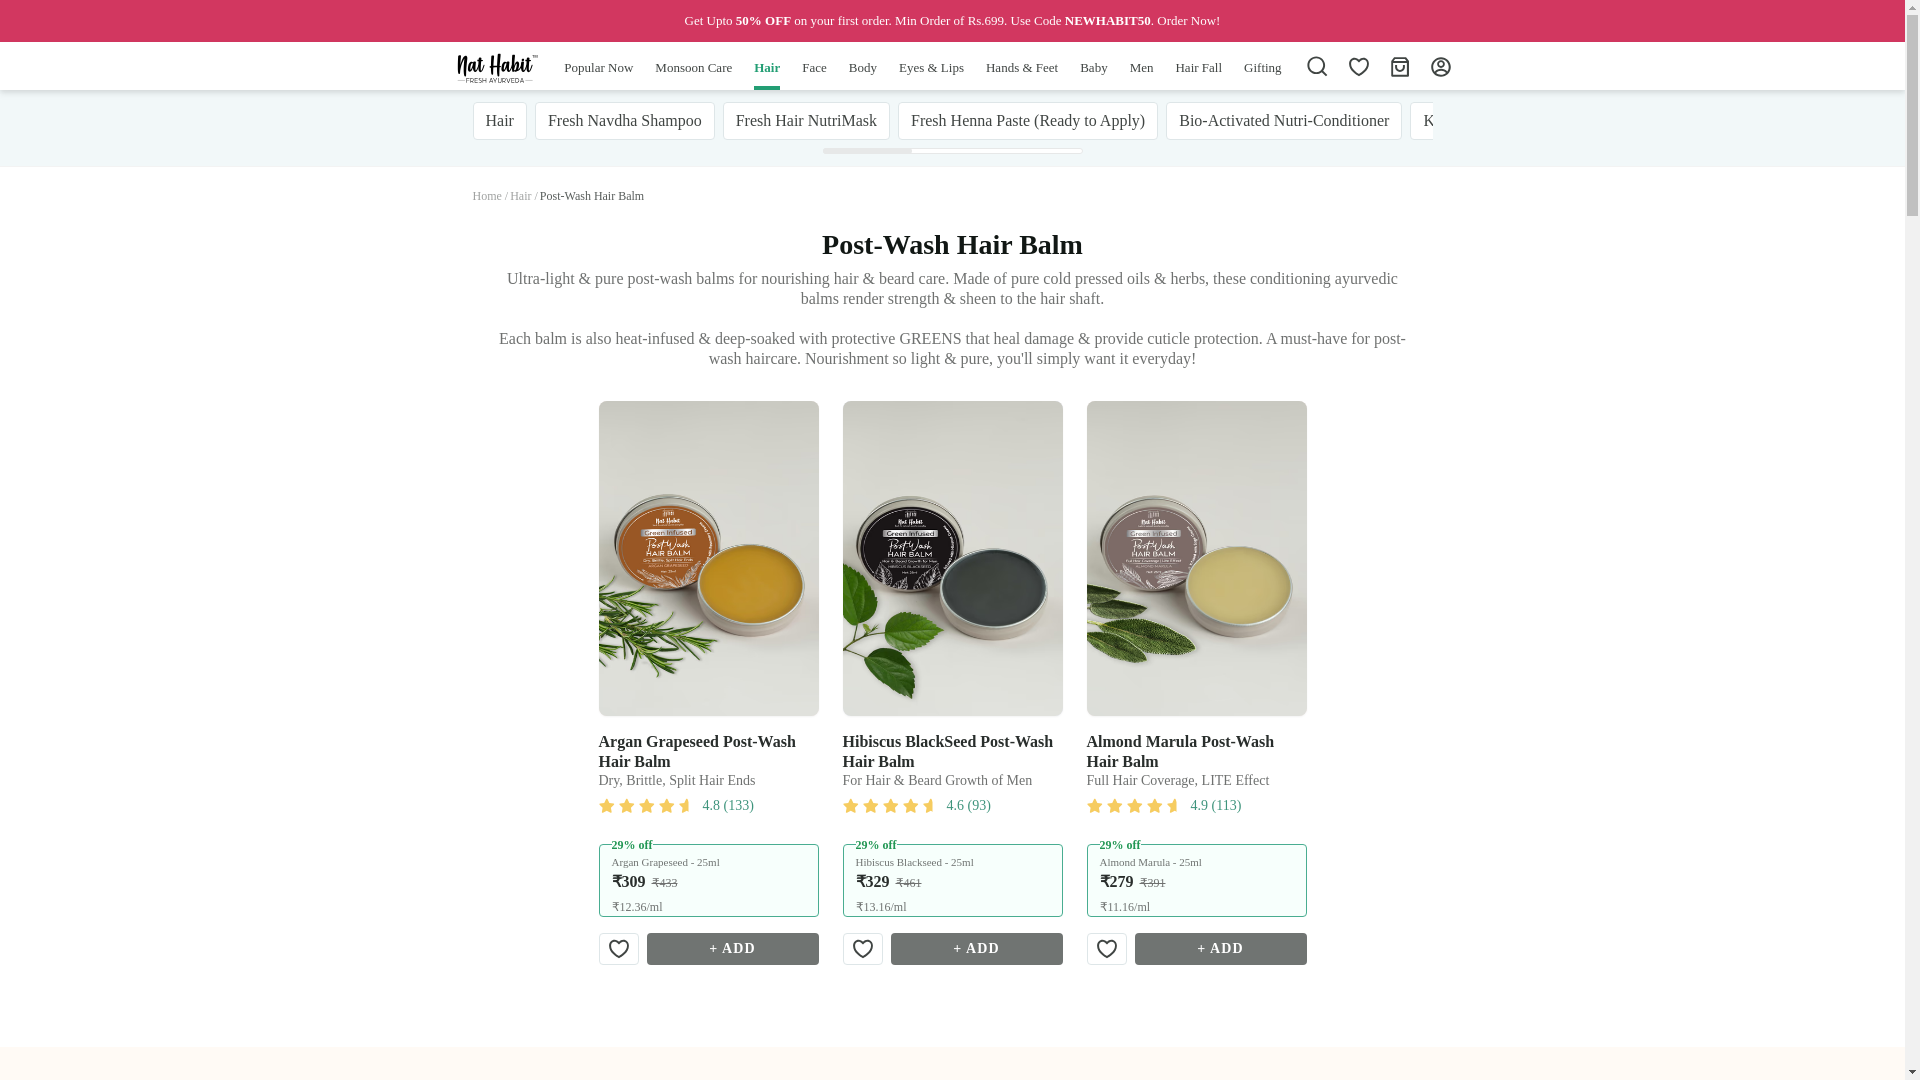  I want to click on Gifting, so click(1263, 74).